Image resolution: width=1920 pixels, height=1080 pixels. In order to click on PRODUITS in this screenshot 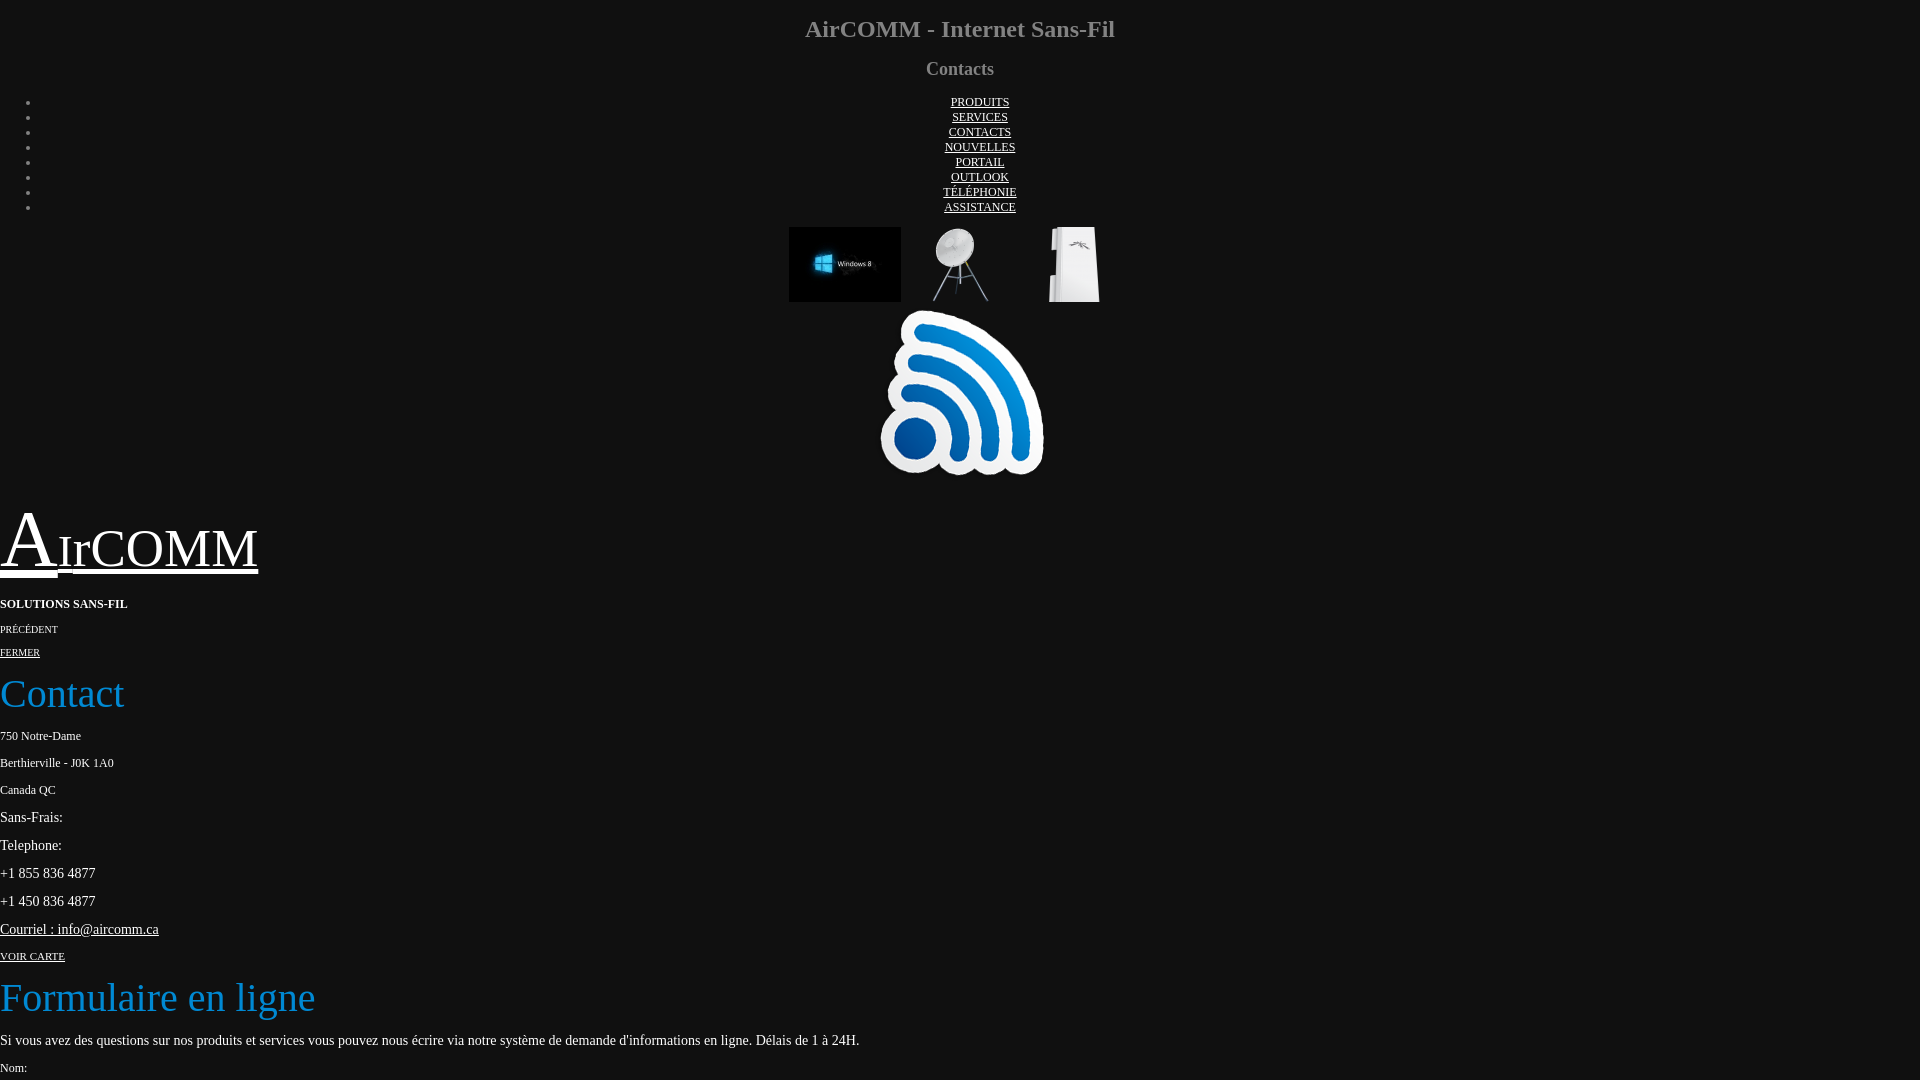, I will do `click(980, 102)`.